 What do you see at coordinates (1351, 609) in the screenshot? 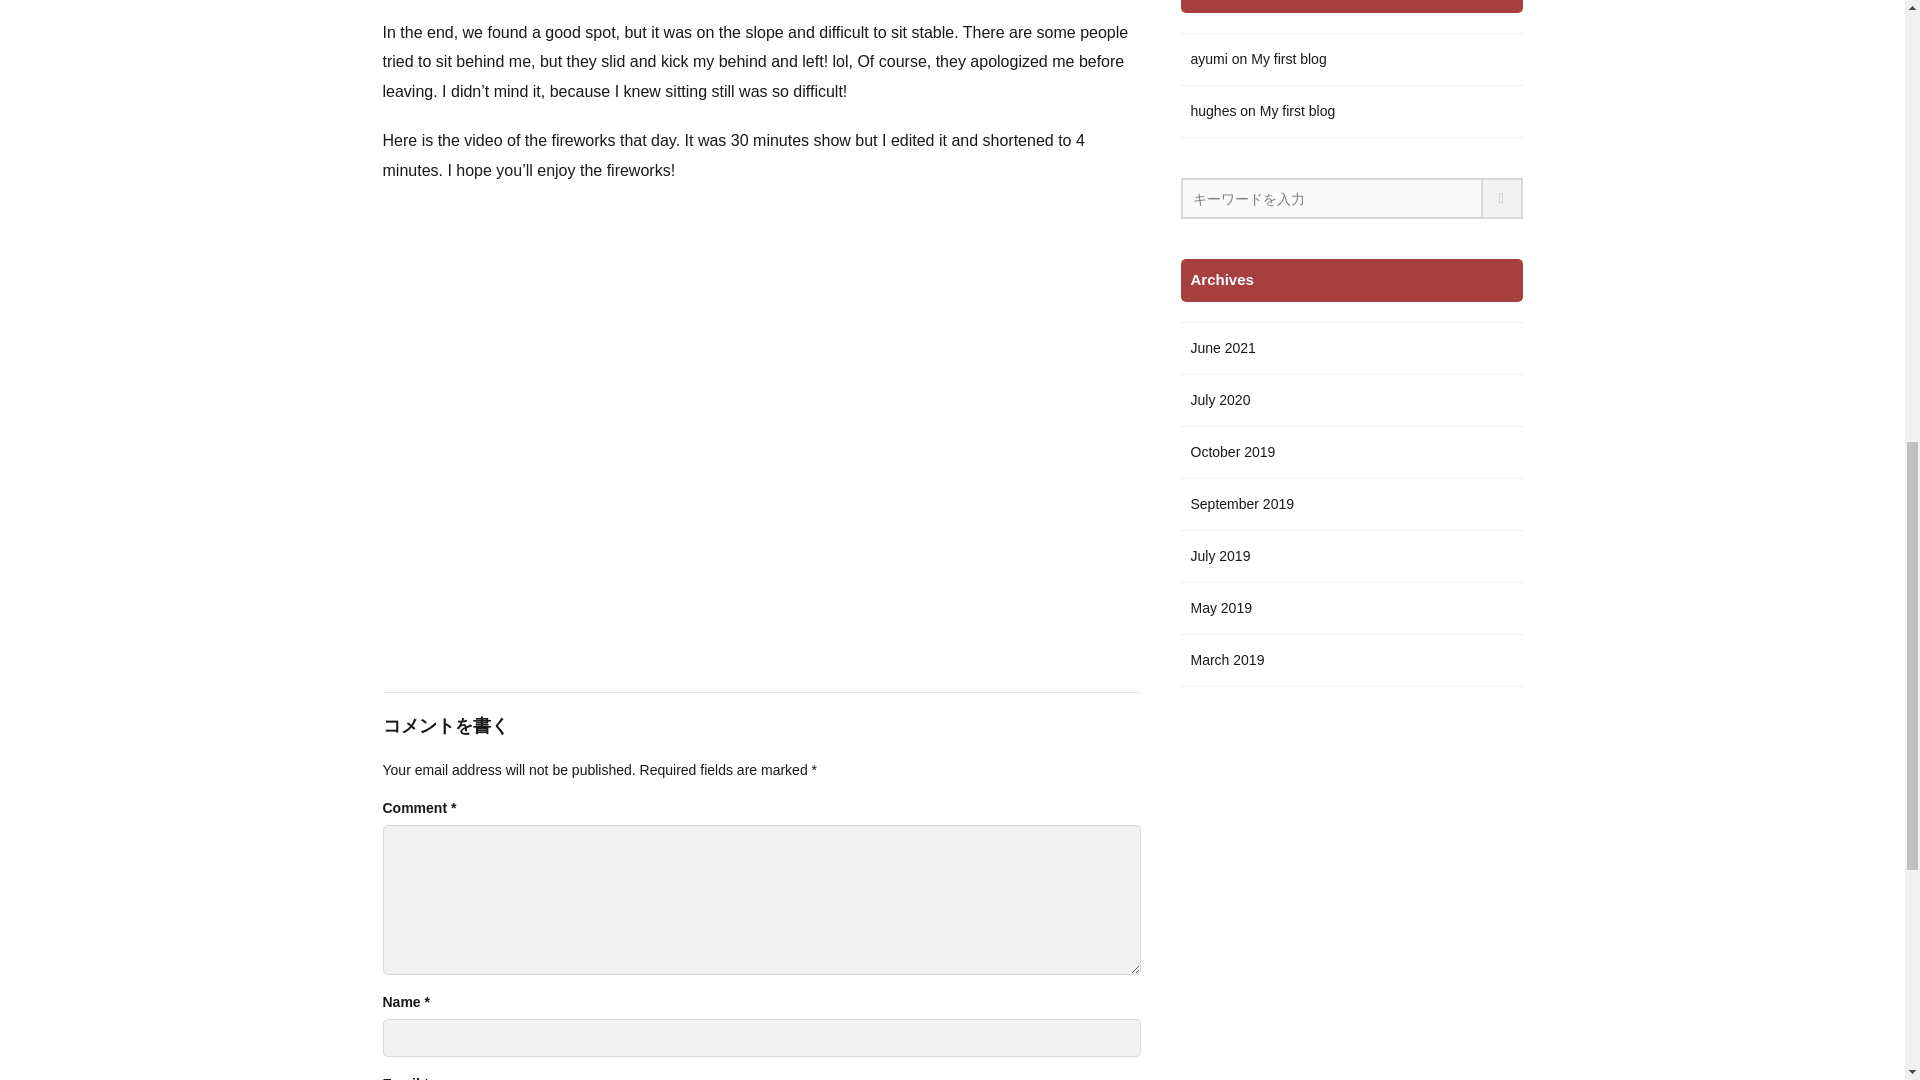
I see `May 2019` at bounding box center [1351, 609].